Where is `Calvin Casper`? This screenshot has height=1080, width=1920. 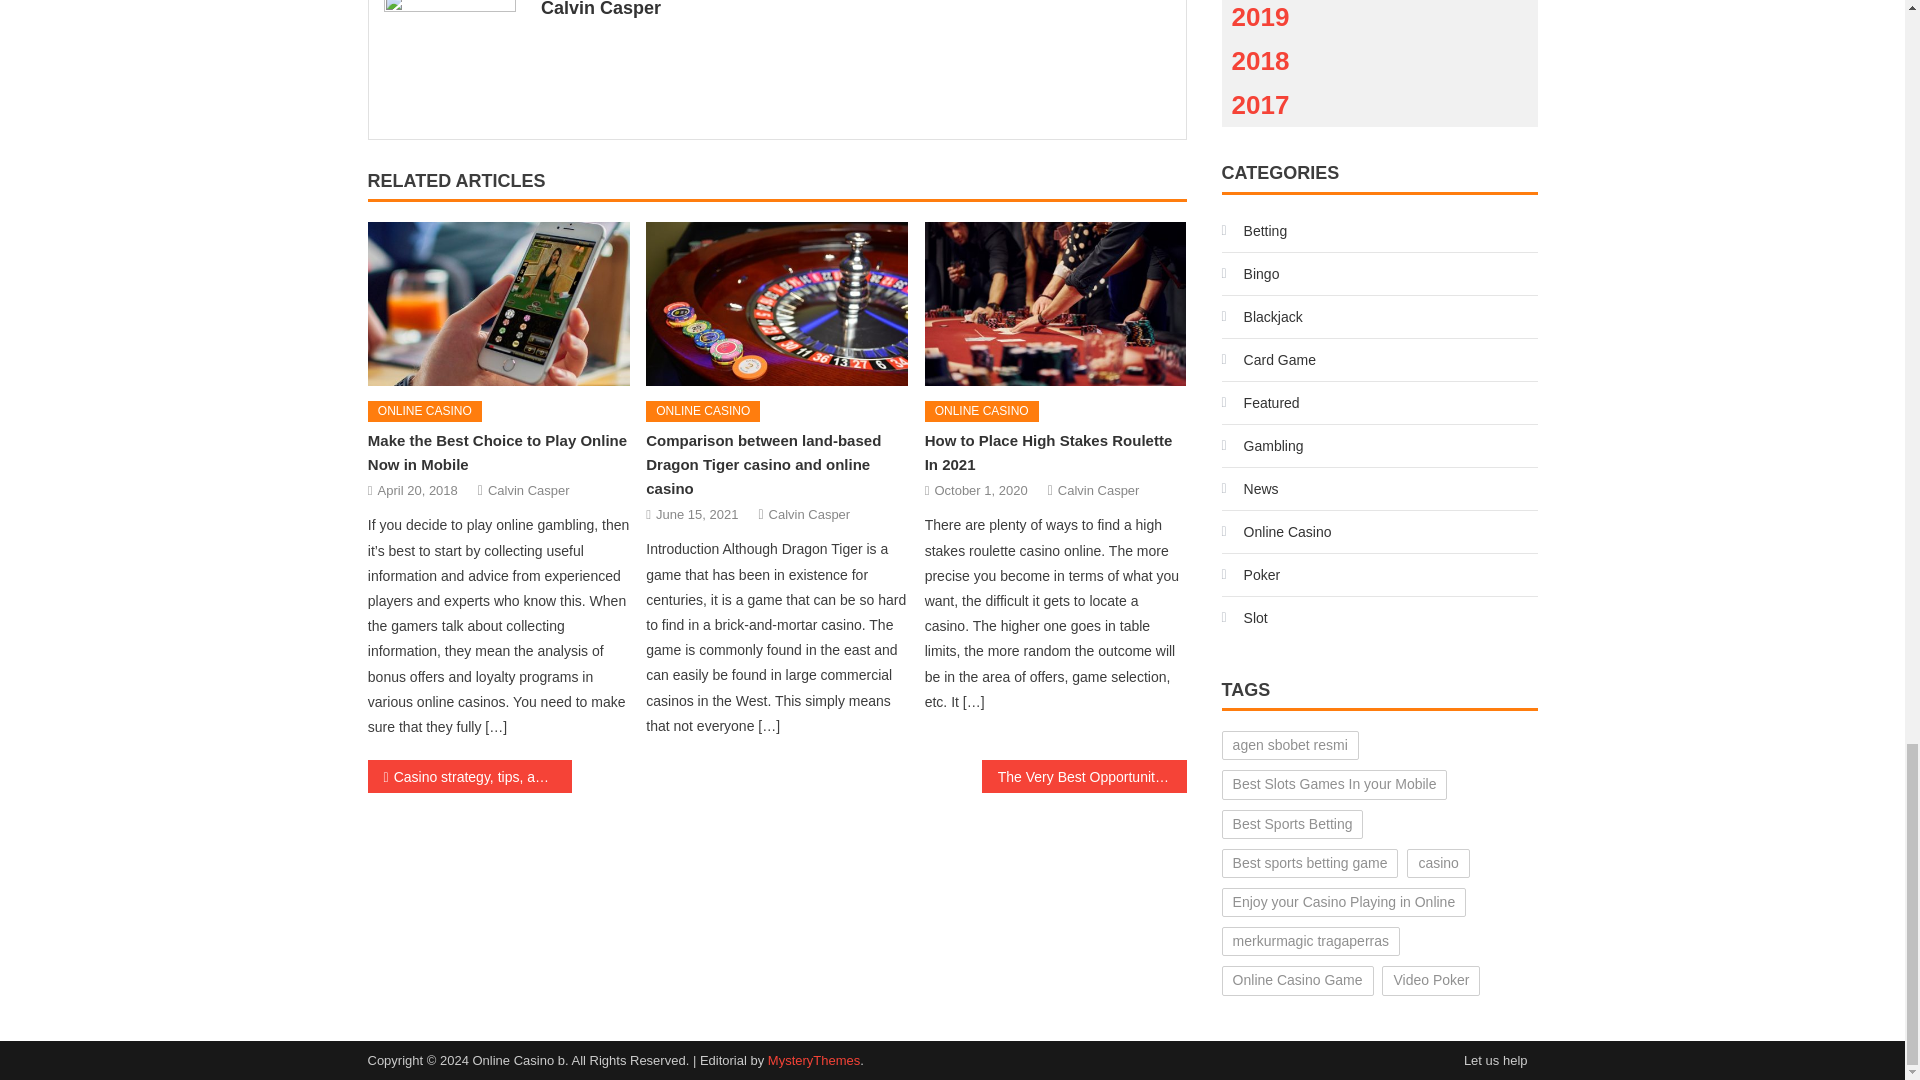
Calvin Casper is located at coordinates (810, 514).